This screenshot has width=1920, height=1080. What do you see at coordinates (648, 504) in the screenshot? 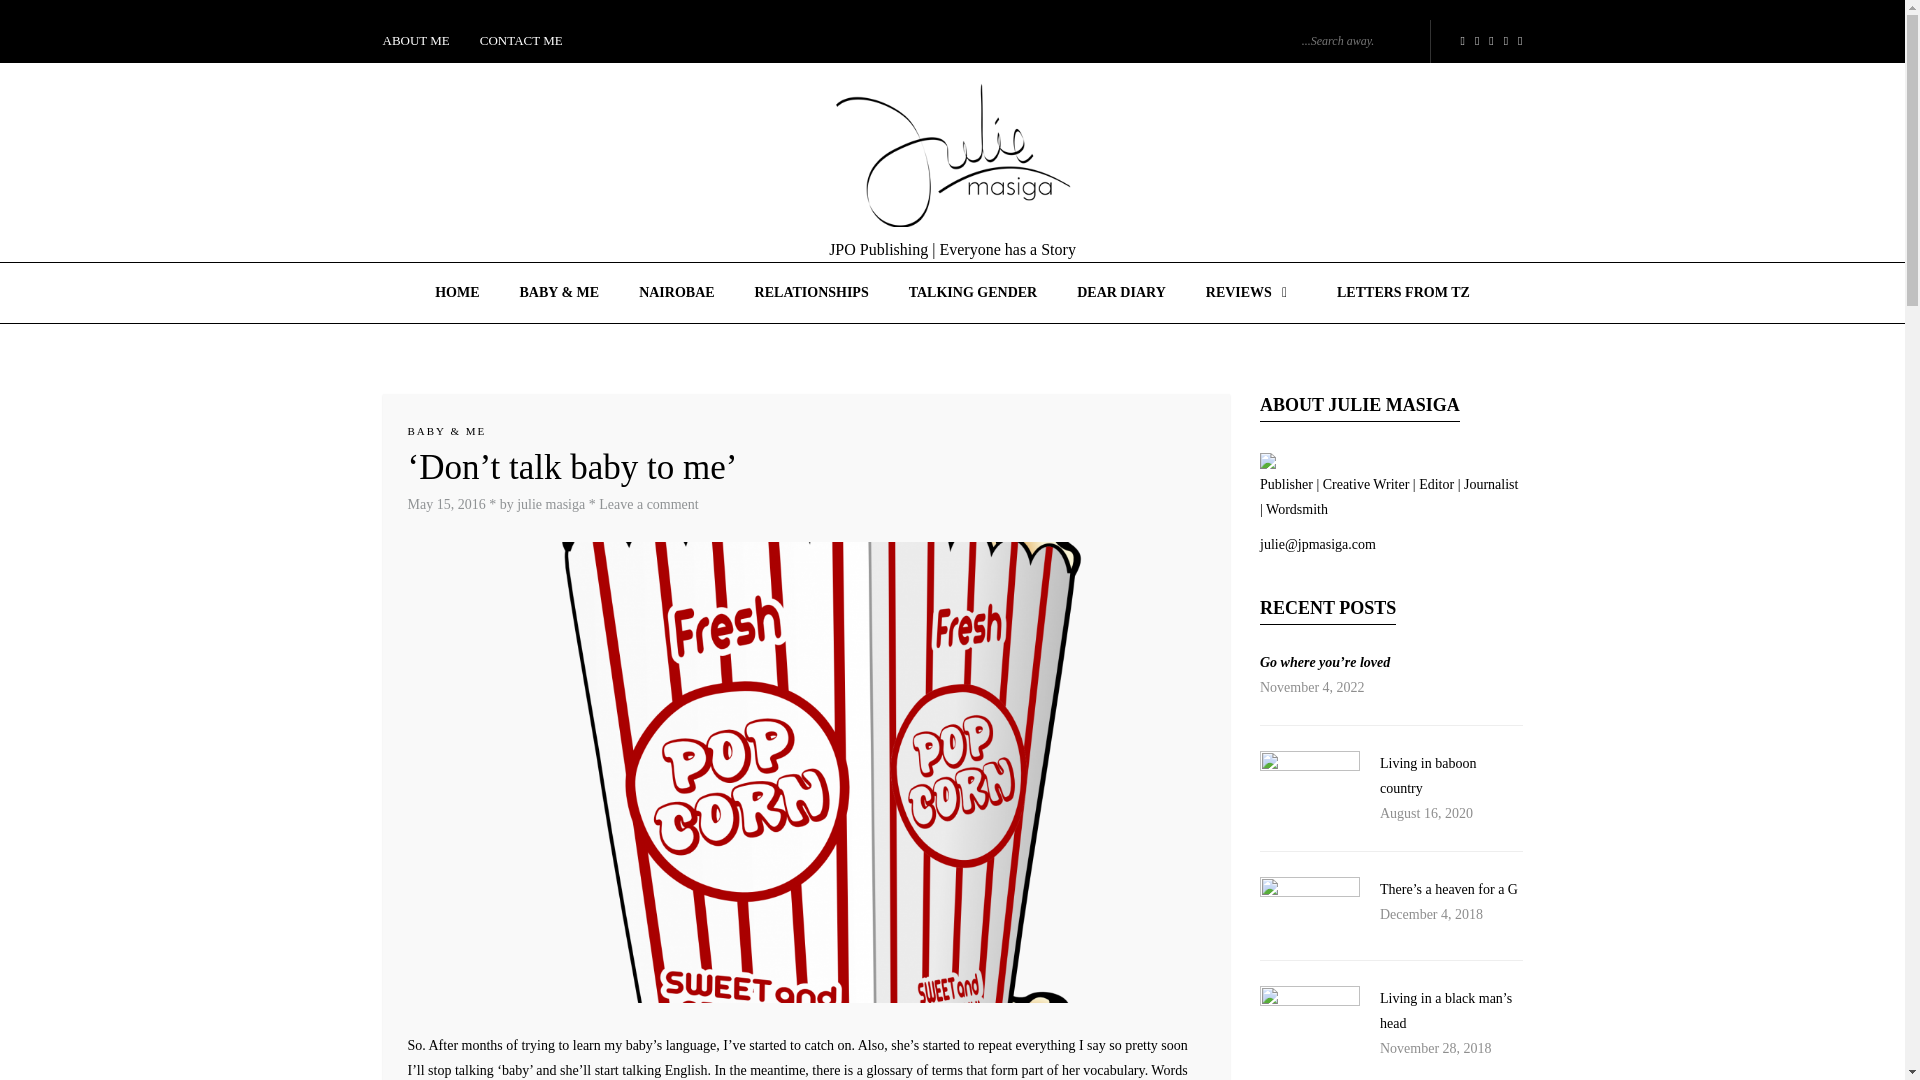
I see `Leave a comment` at bounding box center [648, 504].